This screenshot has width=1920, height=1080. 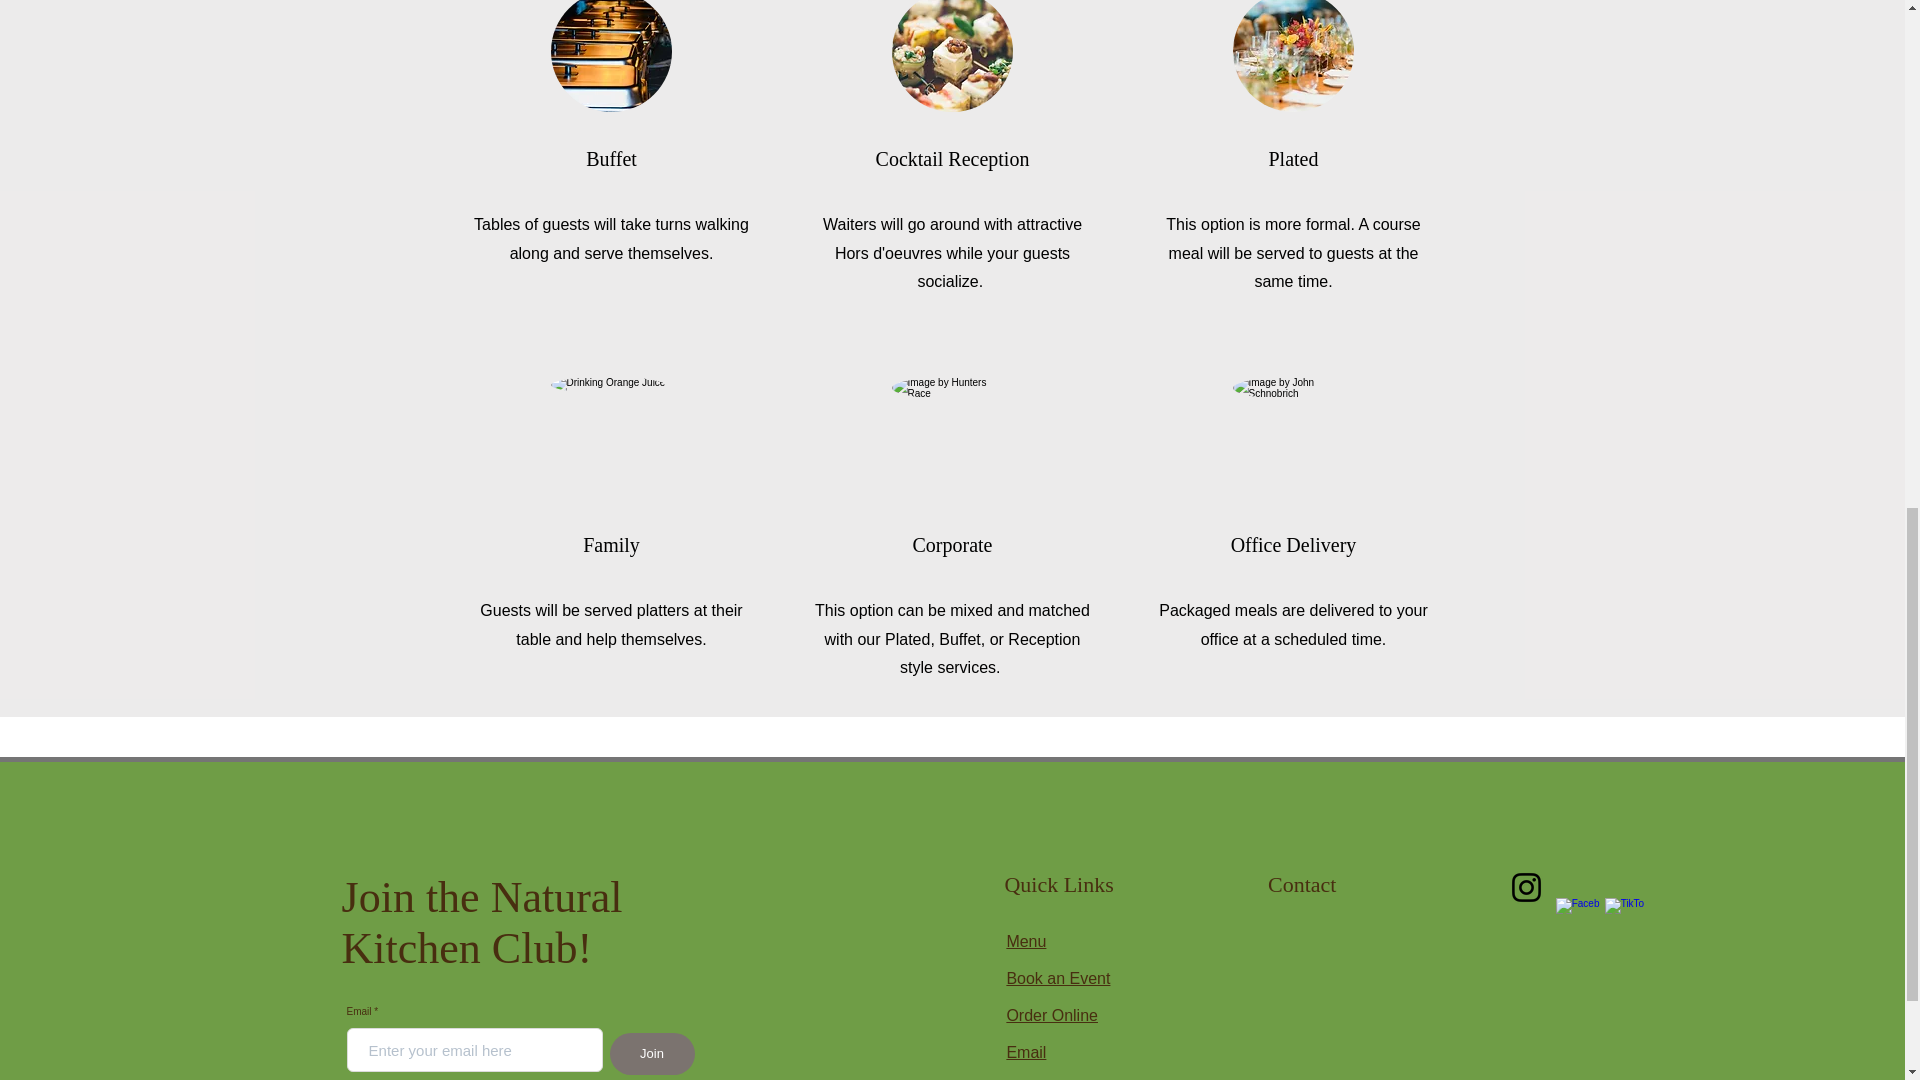 I want to click on Email, so click(x=1026, y=1052).